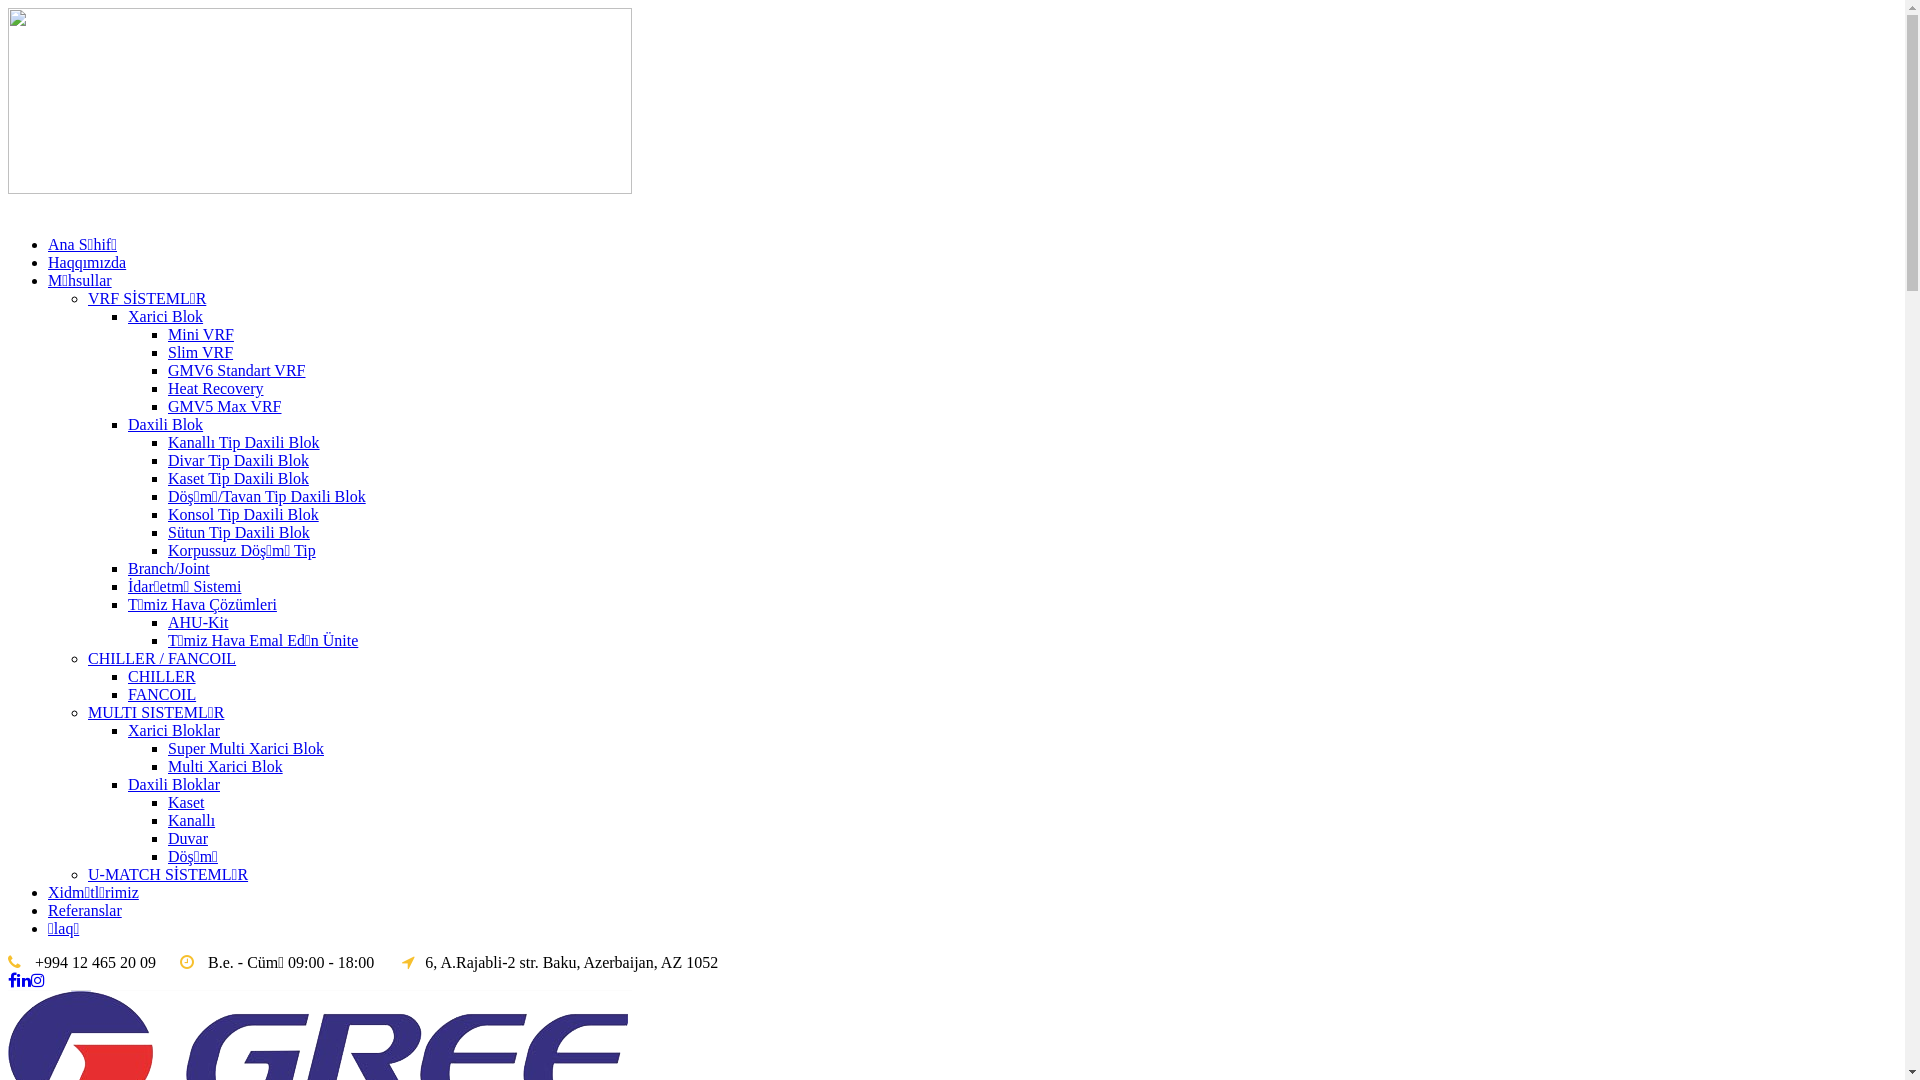 The image size is (1920, 1080). I want to click on Daxili Bloklar, so click(174, 784).